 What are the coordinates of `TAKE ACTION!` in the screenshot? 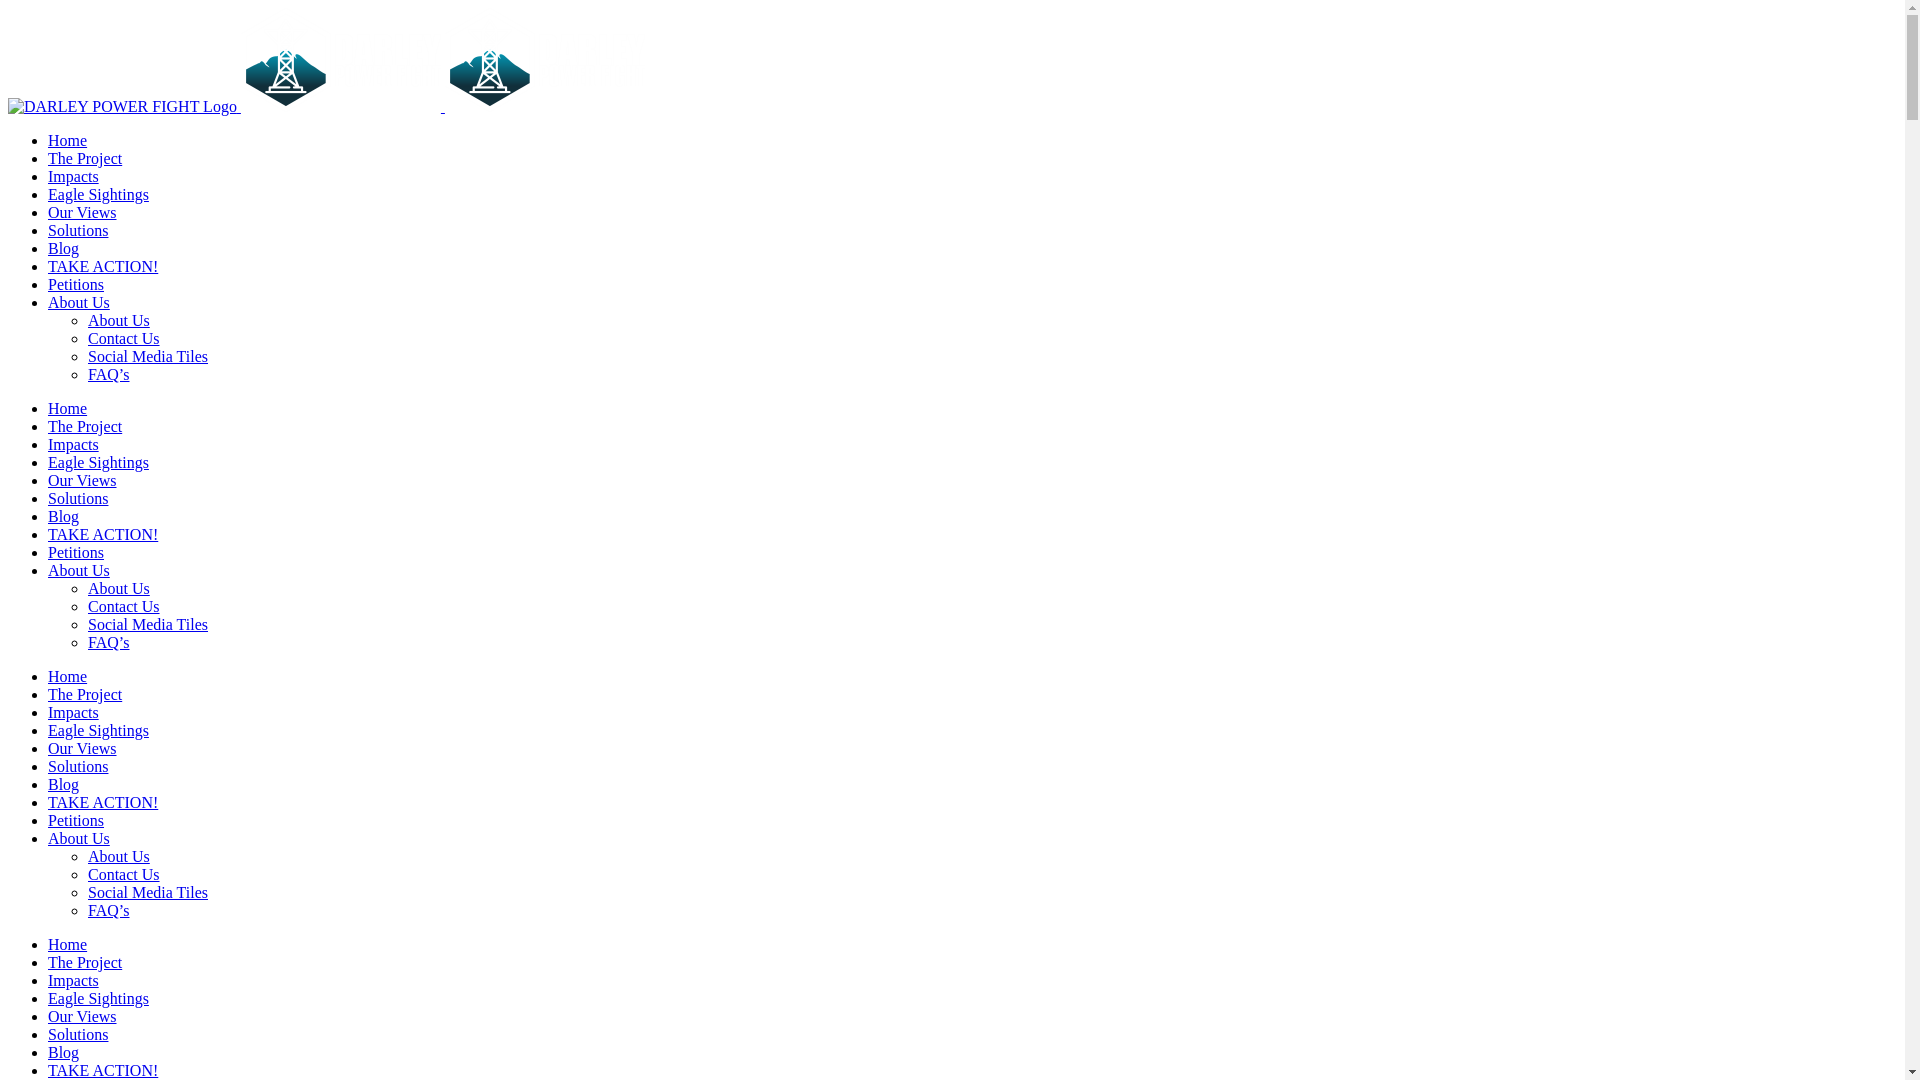 It's located at (103, 266).